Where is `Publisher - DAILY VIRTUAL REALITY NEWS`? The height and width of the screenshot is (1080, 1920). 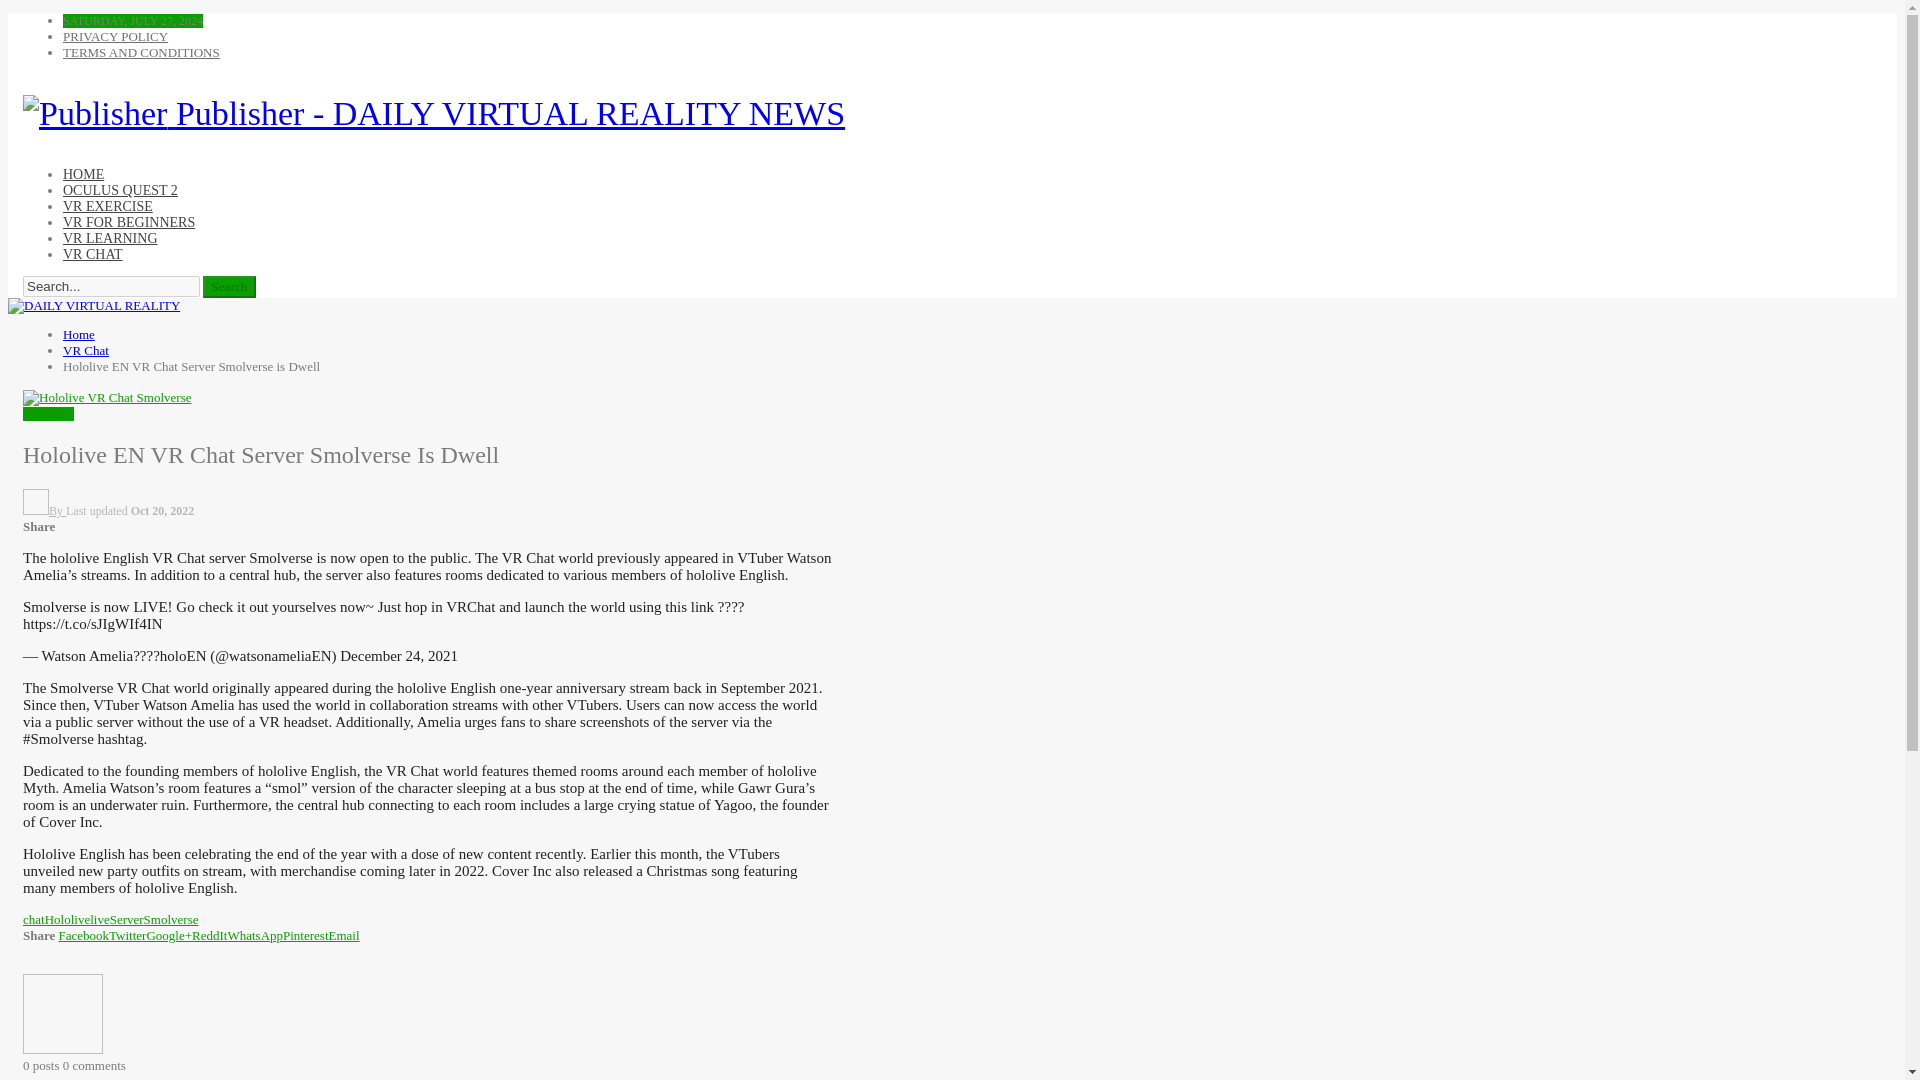
Publisher - DAILY VIRTUAL REALITY NEWS is located at coordinates (434, 113).